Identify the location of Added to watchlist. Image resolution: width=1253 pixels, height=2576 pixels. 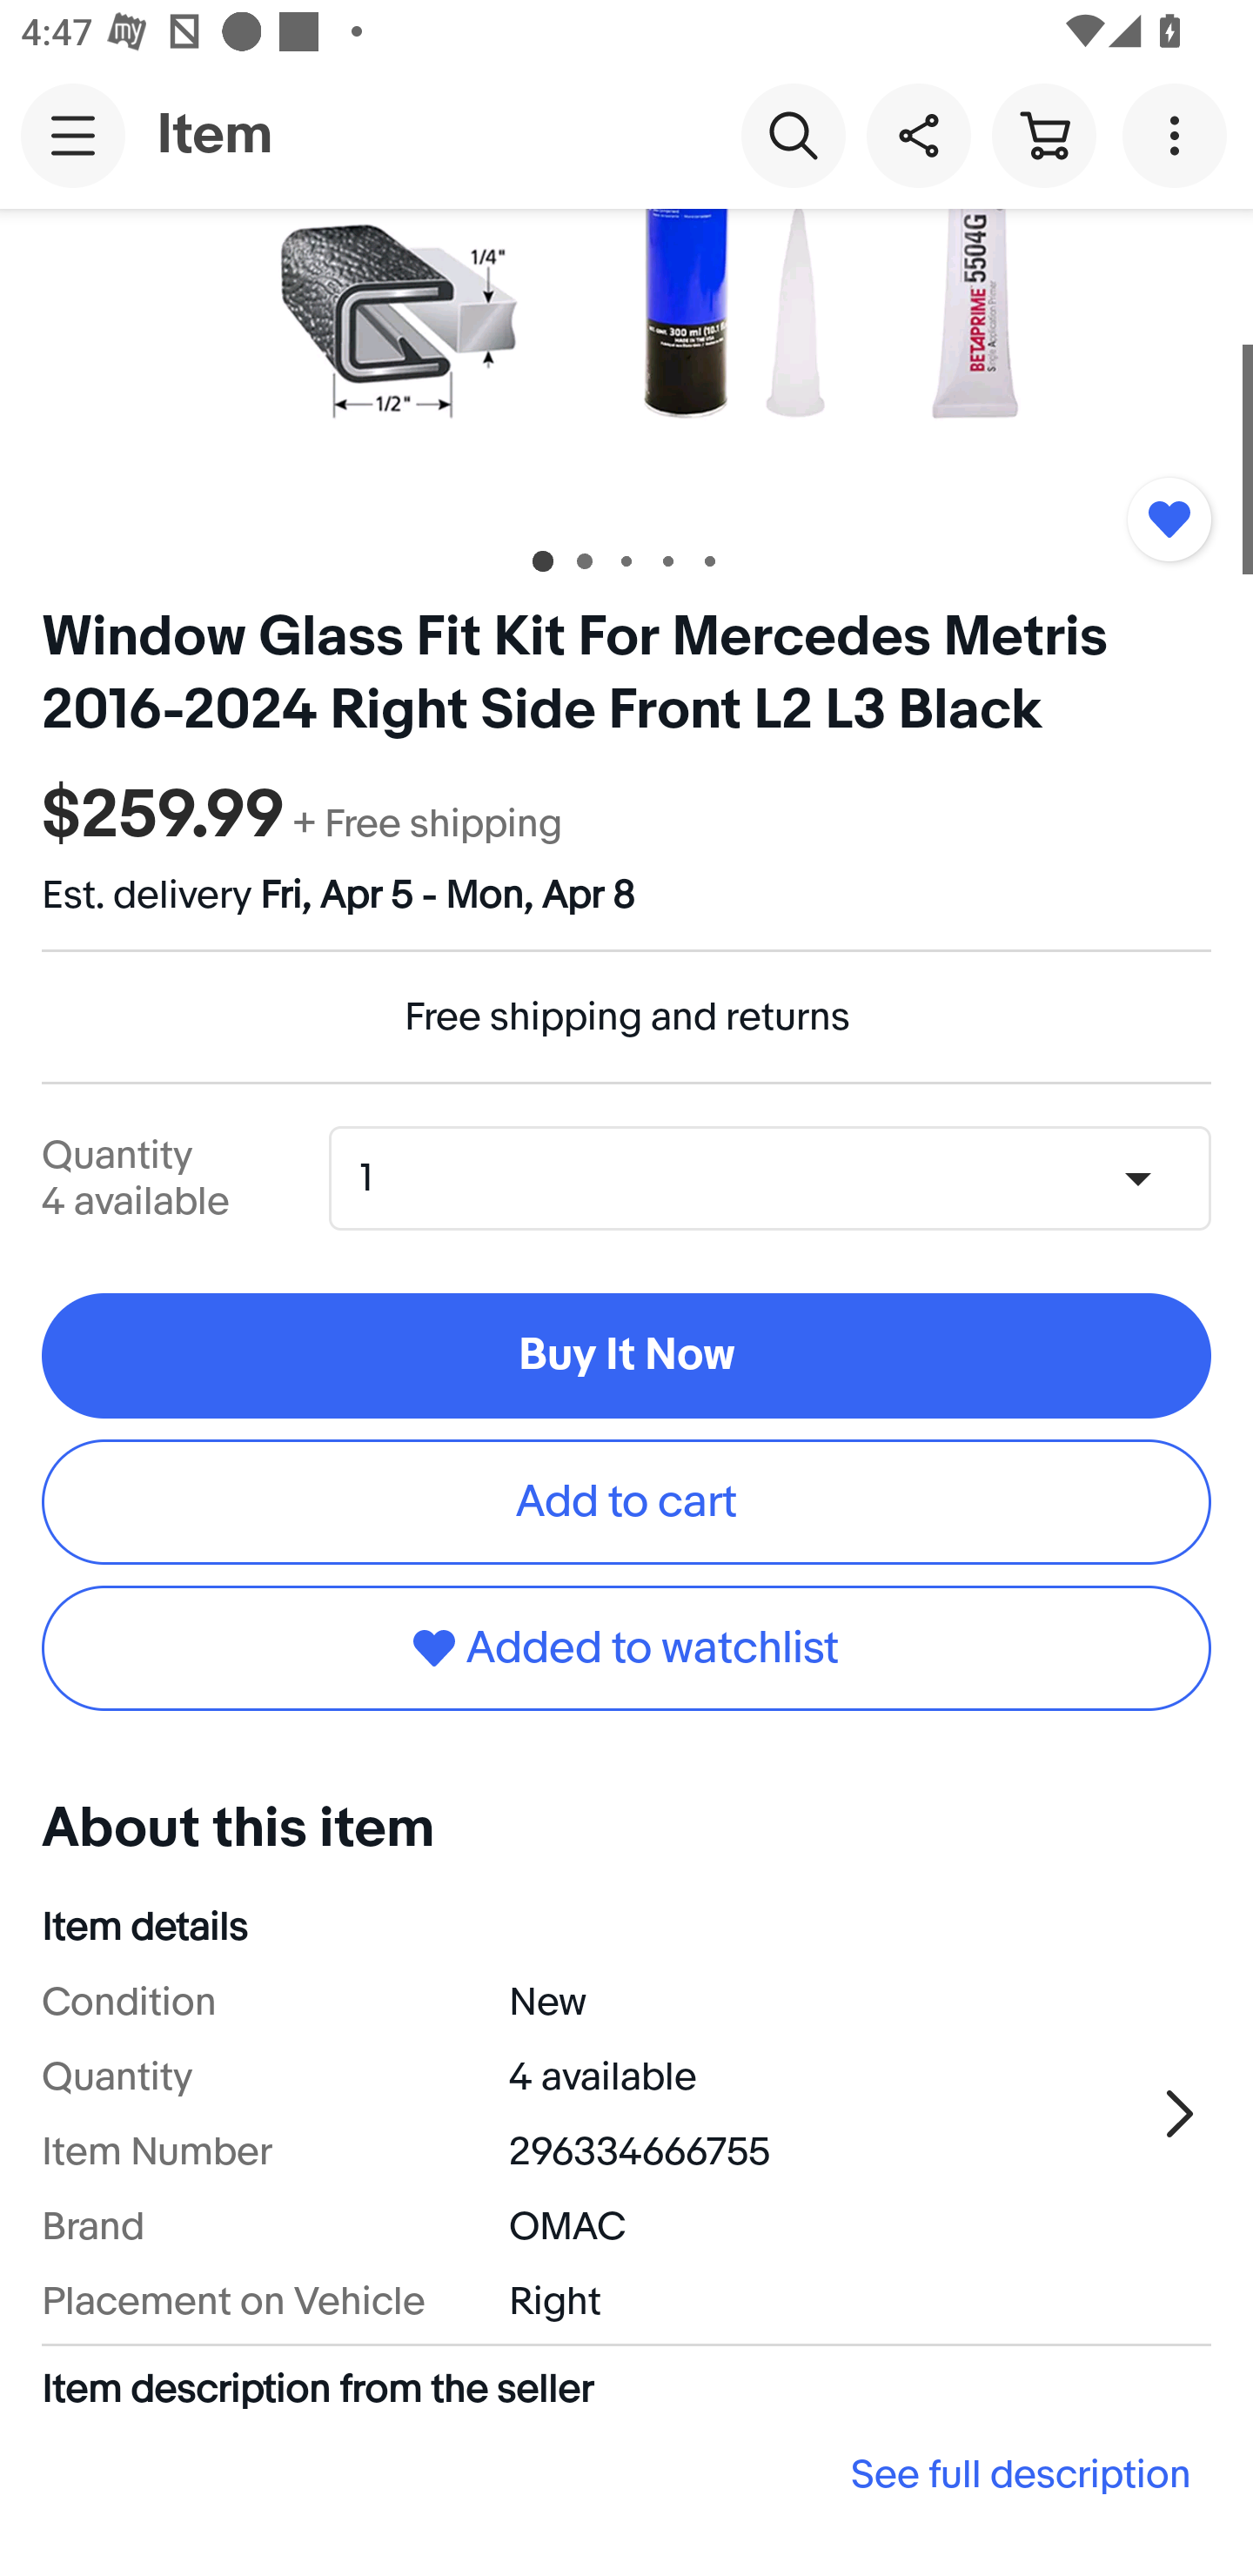
(1169, 519).